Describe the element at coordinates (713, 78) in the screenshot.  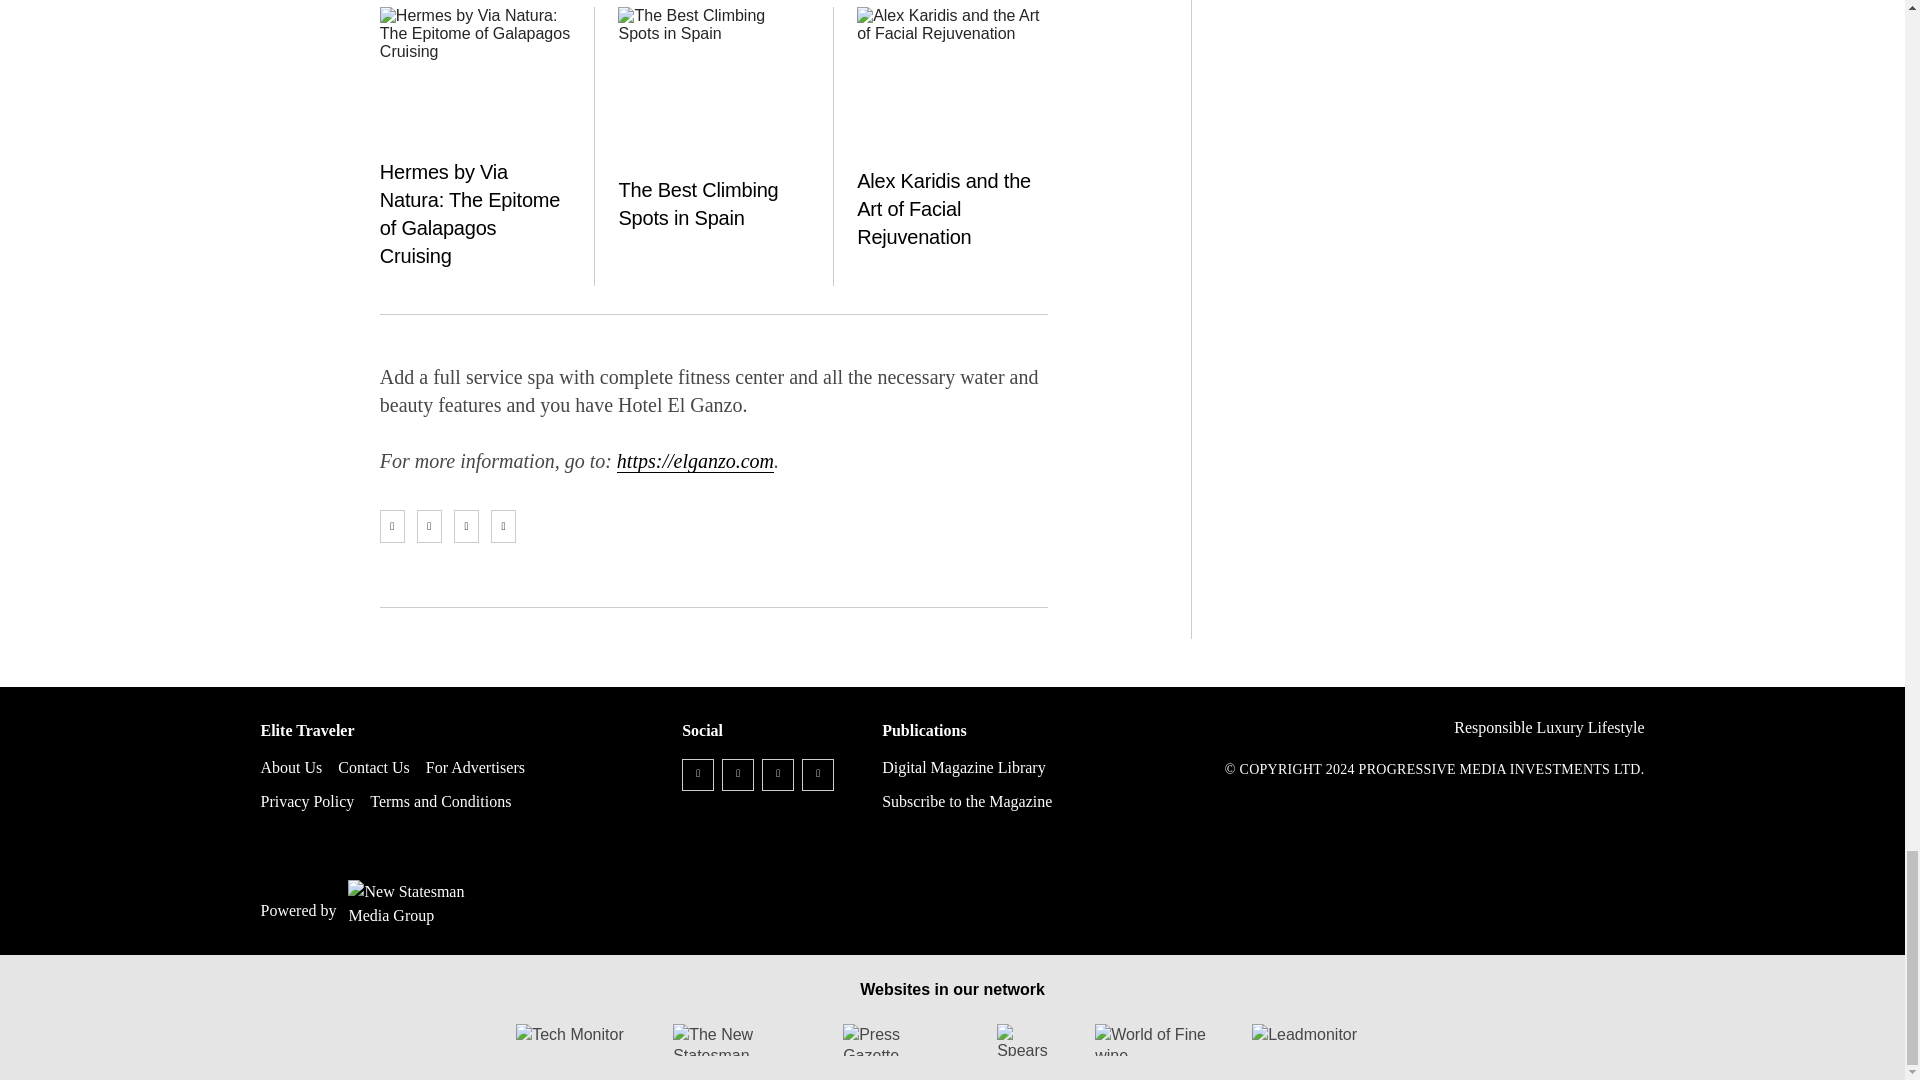
I see `The Best Climbing Spots in Spain` at that location.